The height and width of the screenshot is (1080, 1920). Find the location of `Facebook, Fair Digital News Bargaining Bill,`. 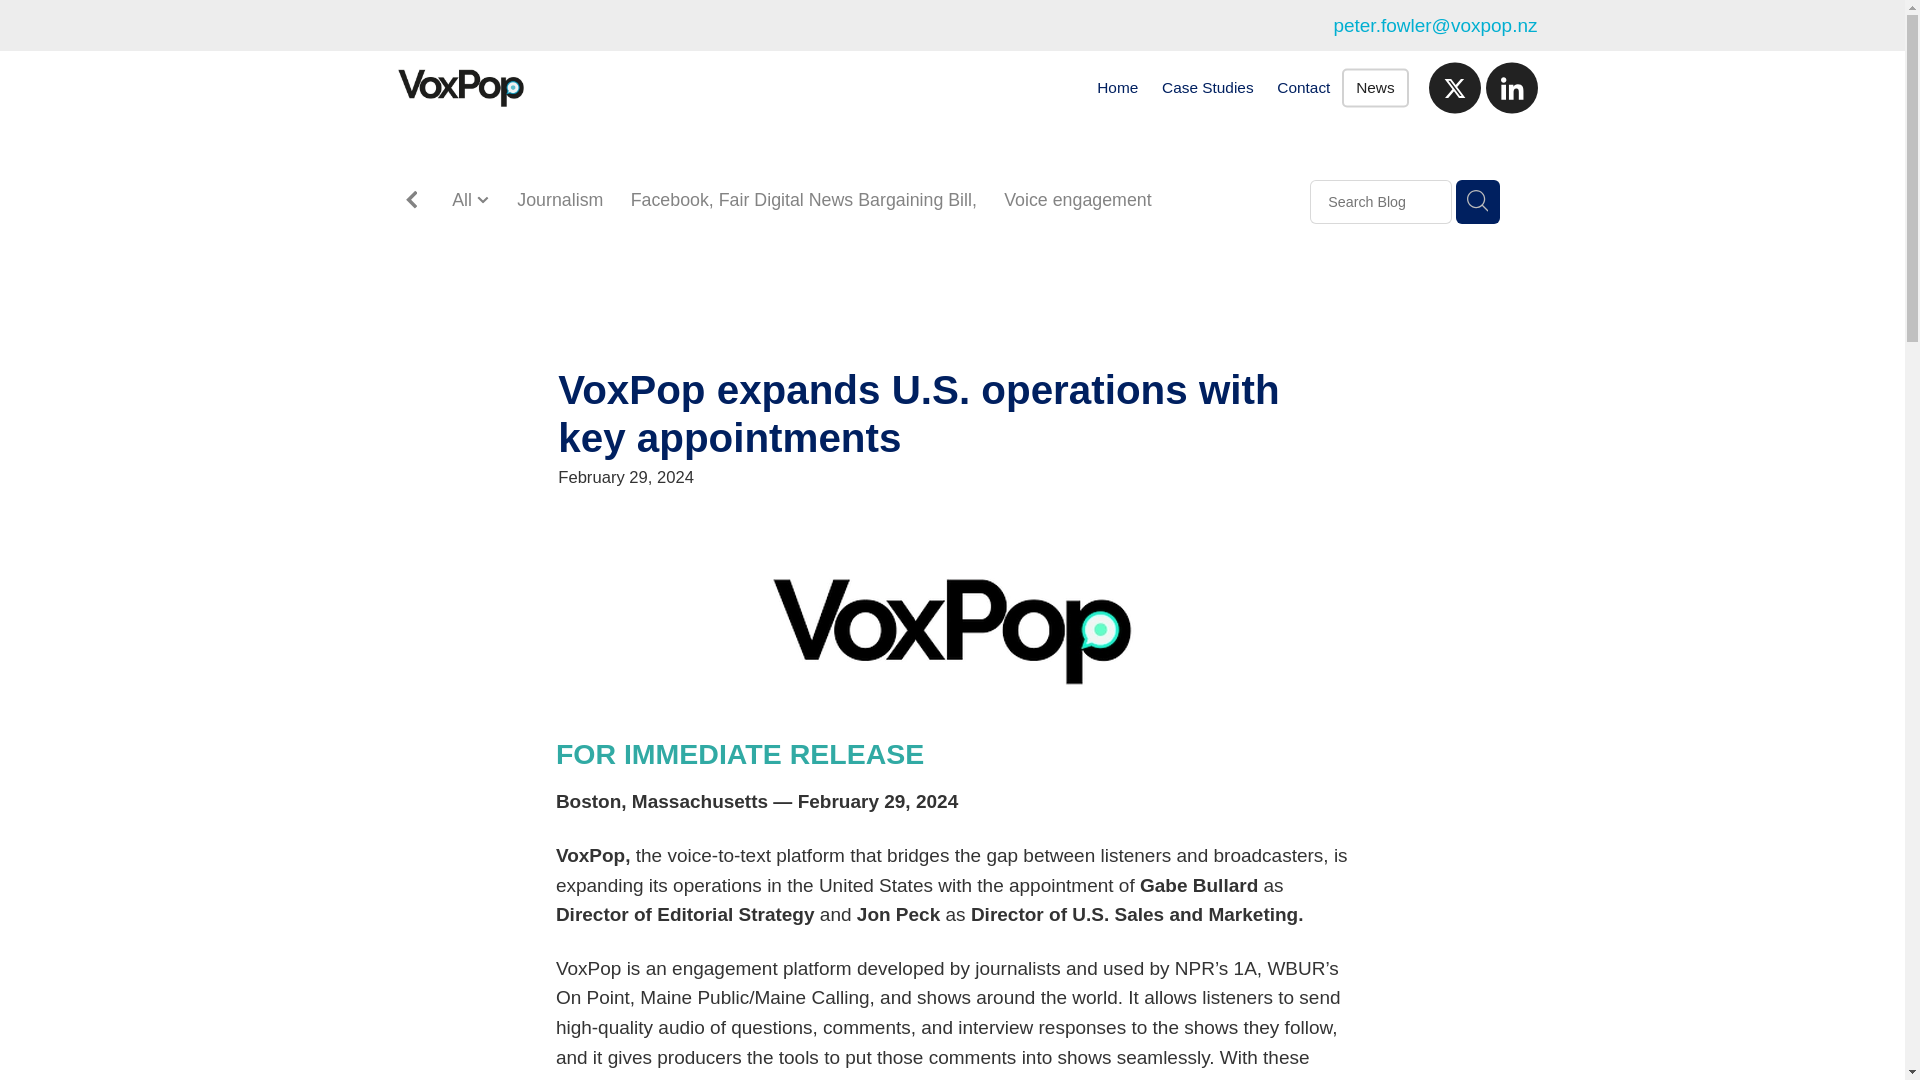

Facebook, Fair Digital News Bargaining Bill, is located at coordinates (804, 200).